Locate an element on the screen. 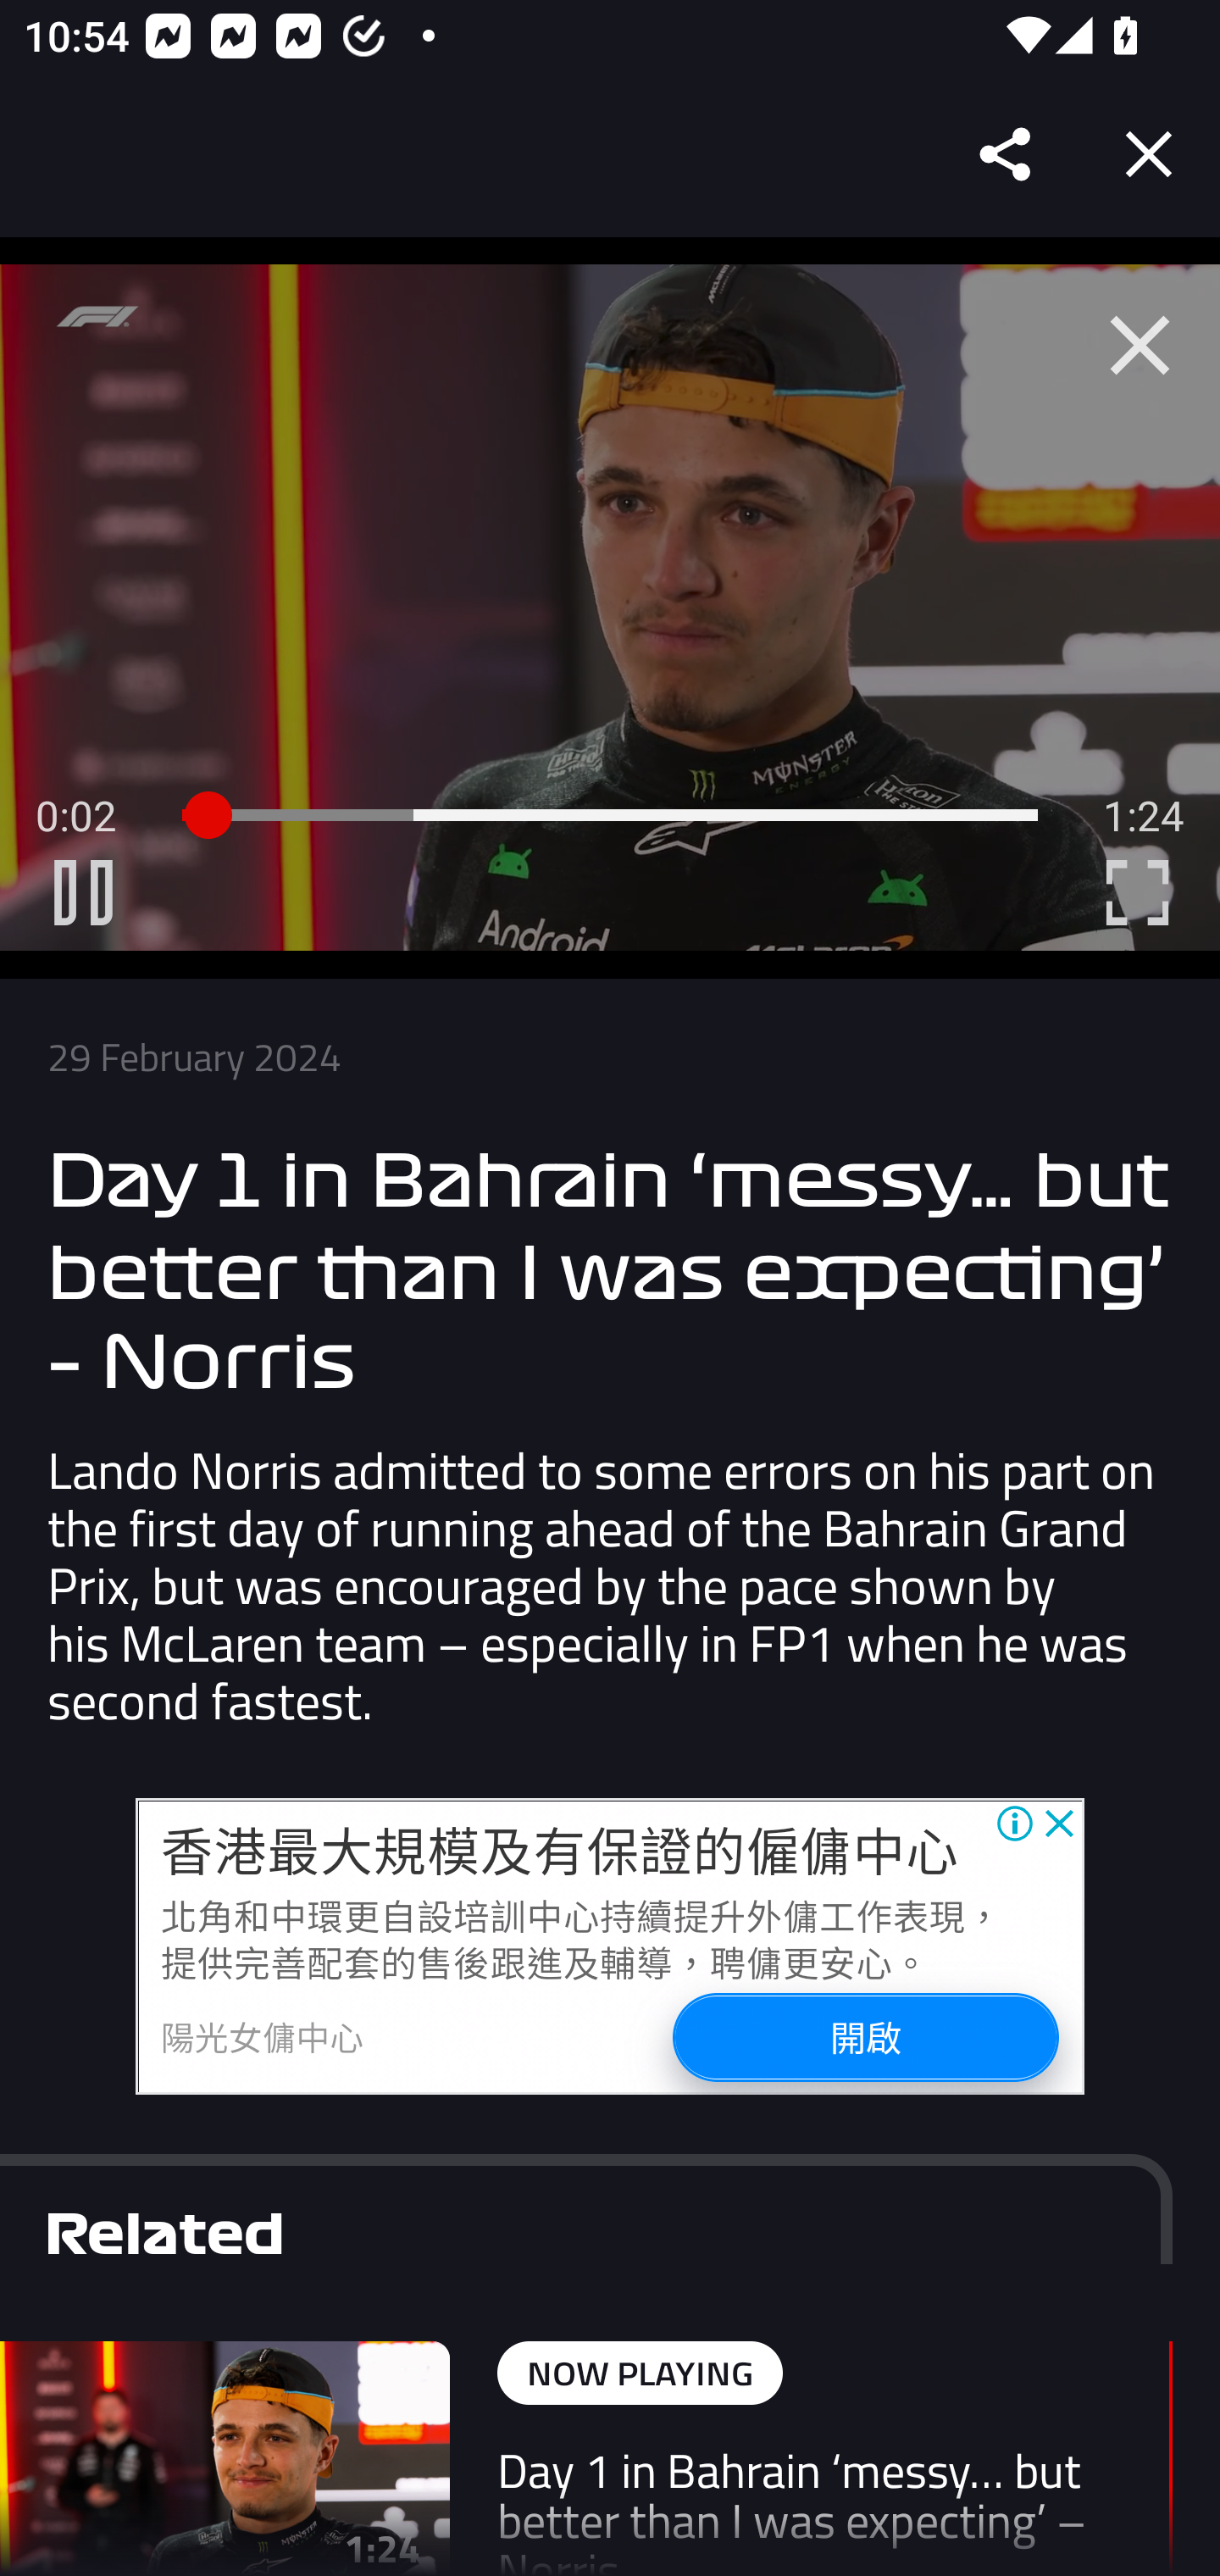 The width and height of the screenshot is (1220, 2576). B Pause is located at coordinates (83, 892).